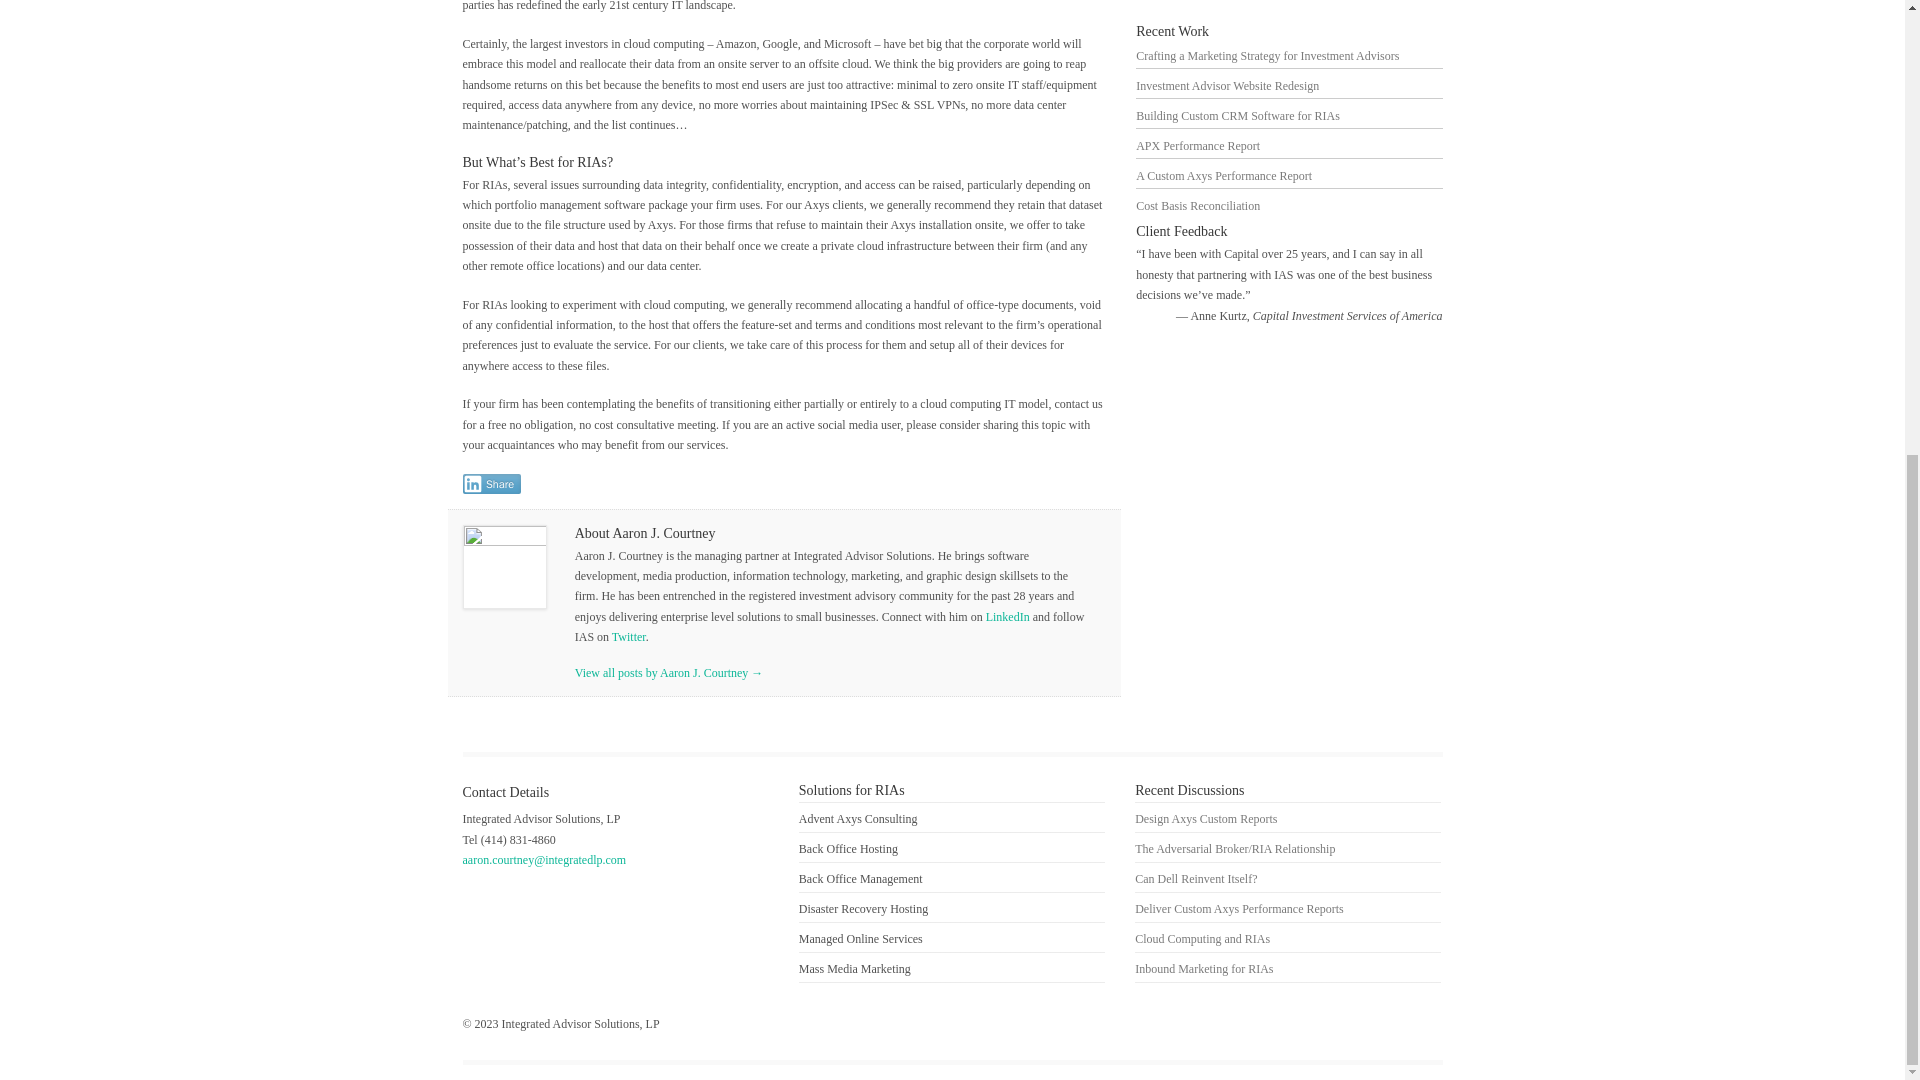  I want to click on Building Custom CRM Software for RIAs, so click(1238, 116).